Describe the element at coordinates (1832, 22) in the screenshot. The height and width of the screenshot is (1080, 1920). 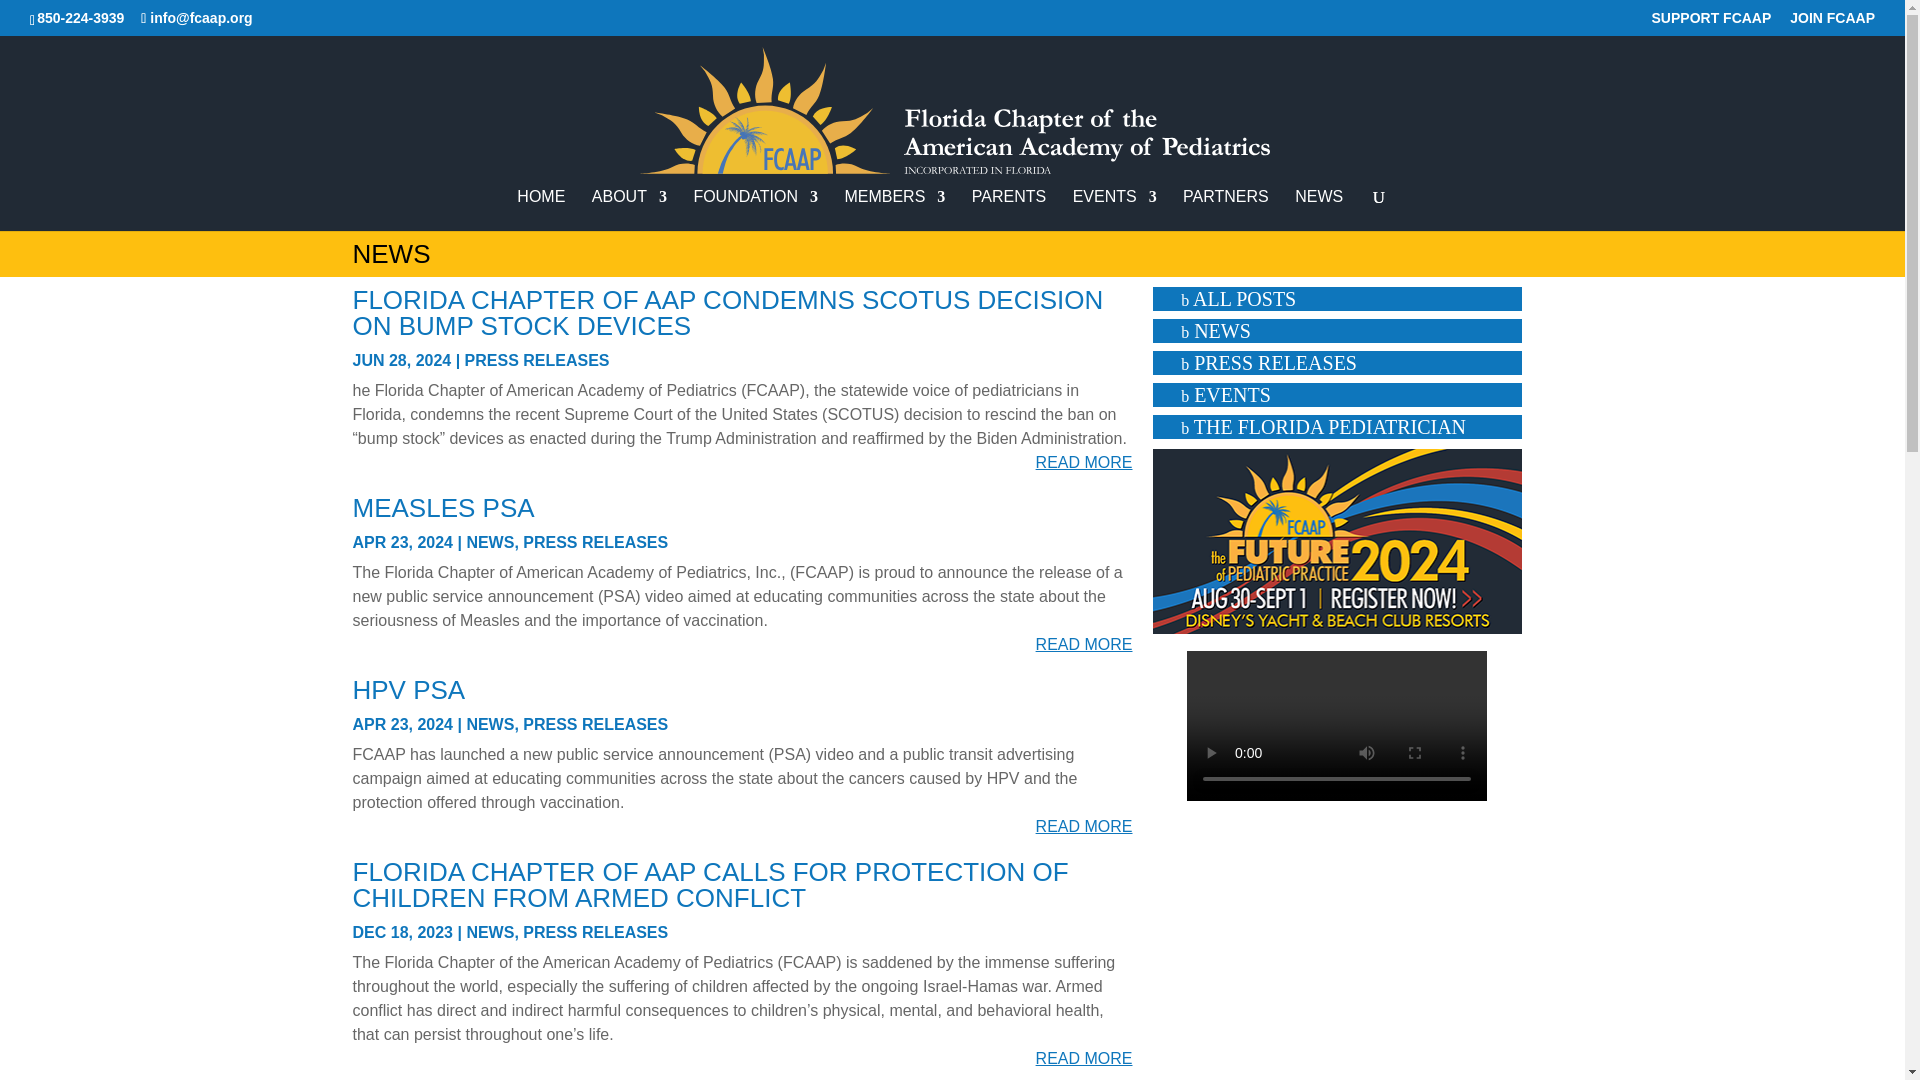
I see `JOIN FCAAP` at that location.